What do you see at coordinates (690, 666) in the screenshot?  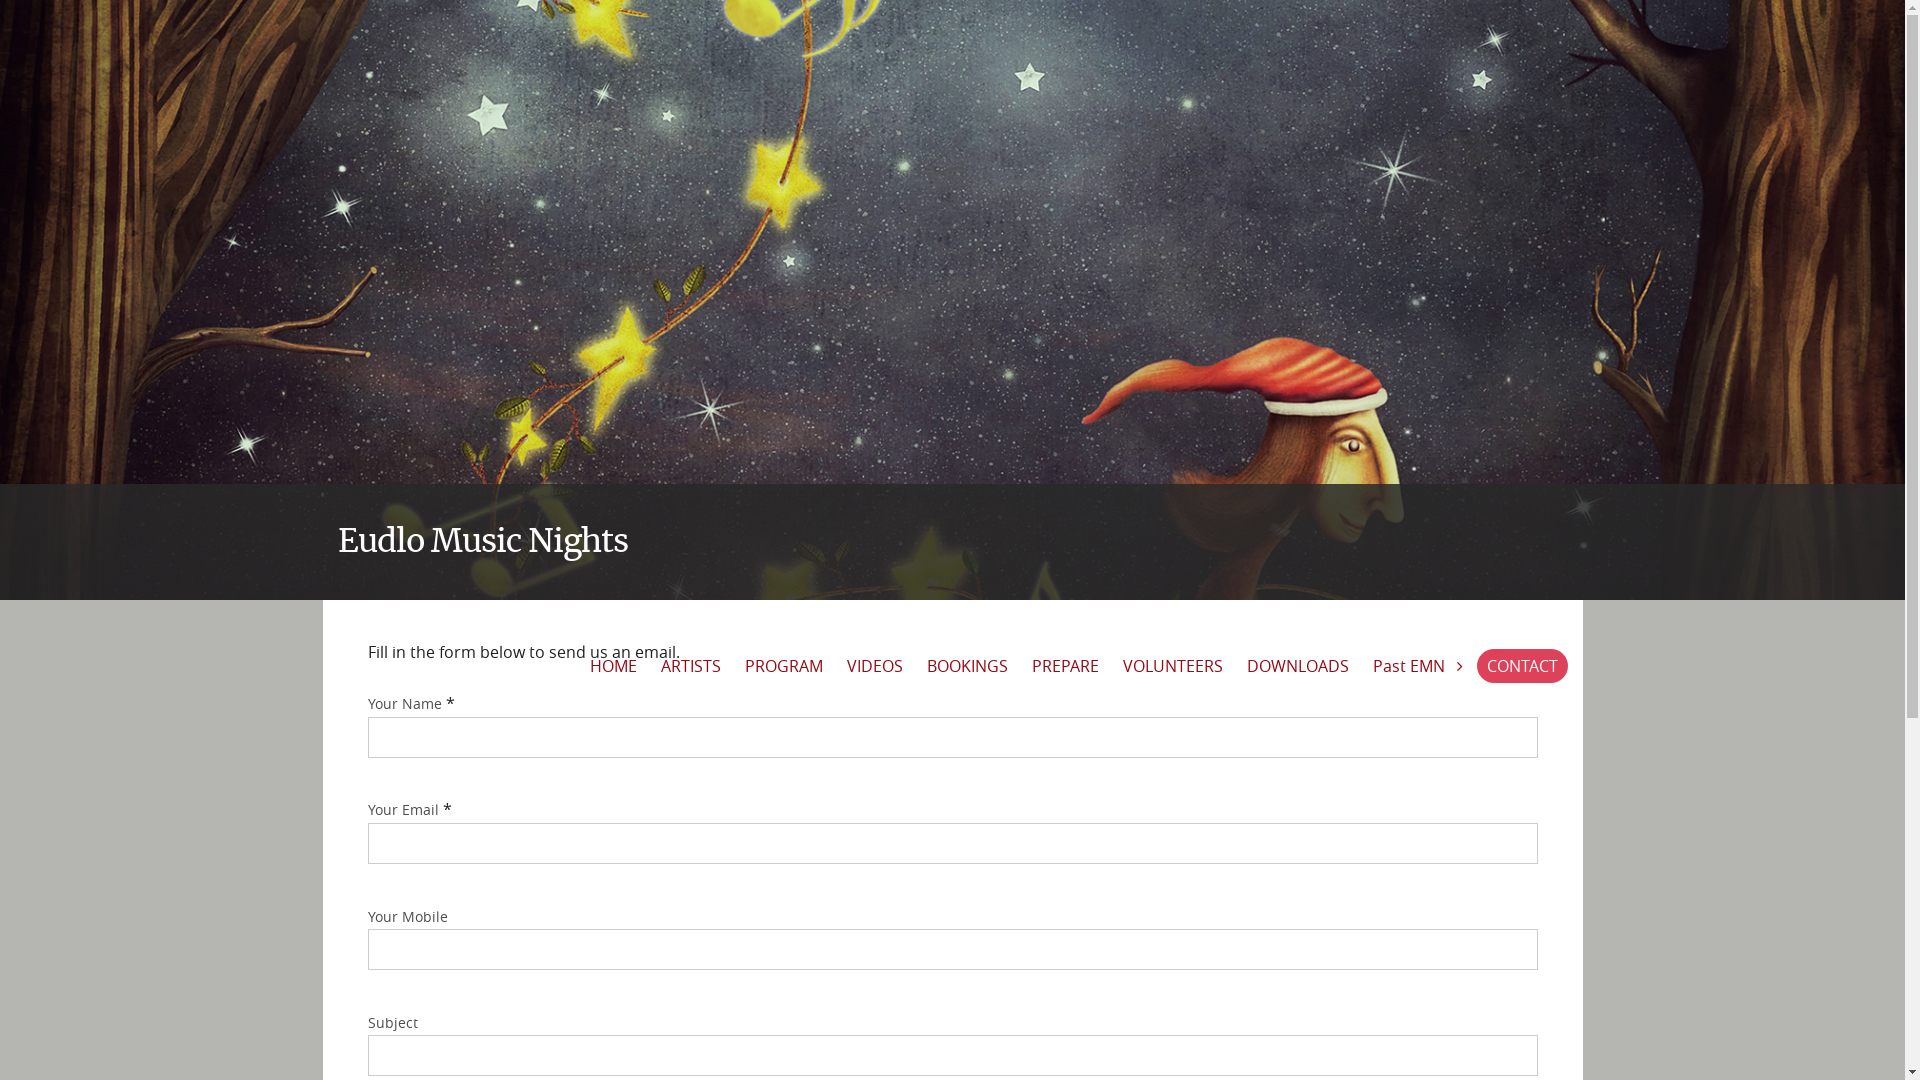 I see `ARTISTS` at bounding box center [690, 666].